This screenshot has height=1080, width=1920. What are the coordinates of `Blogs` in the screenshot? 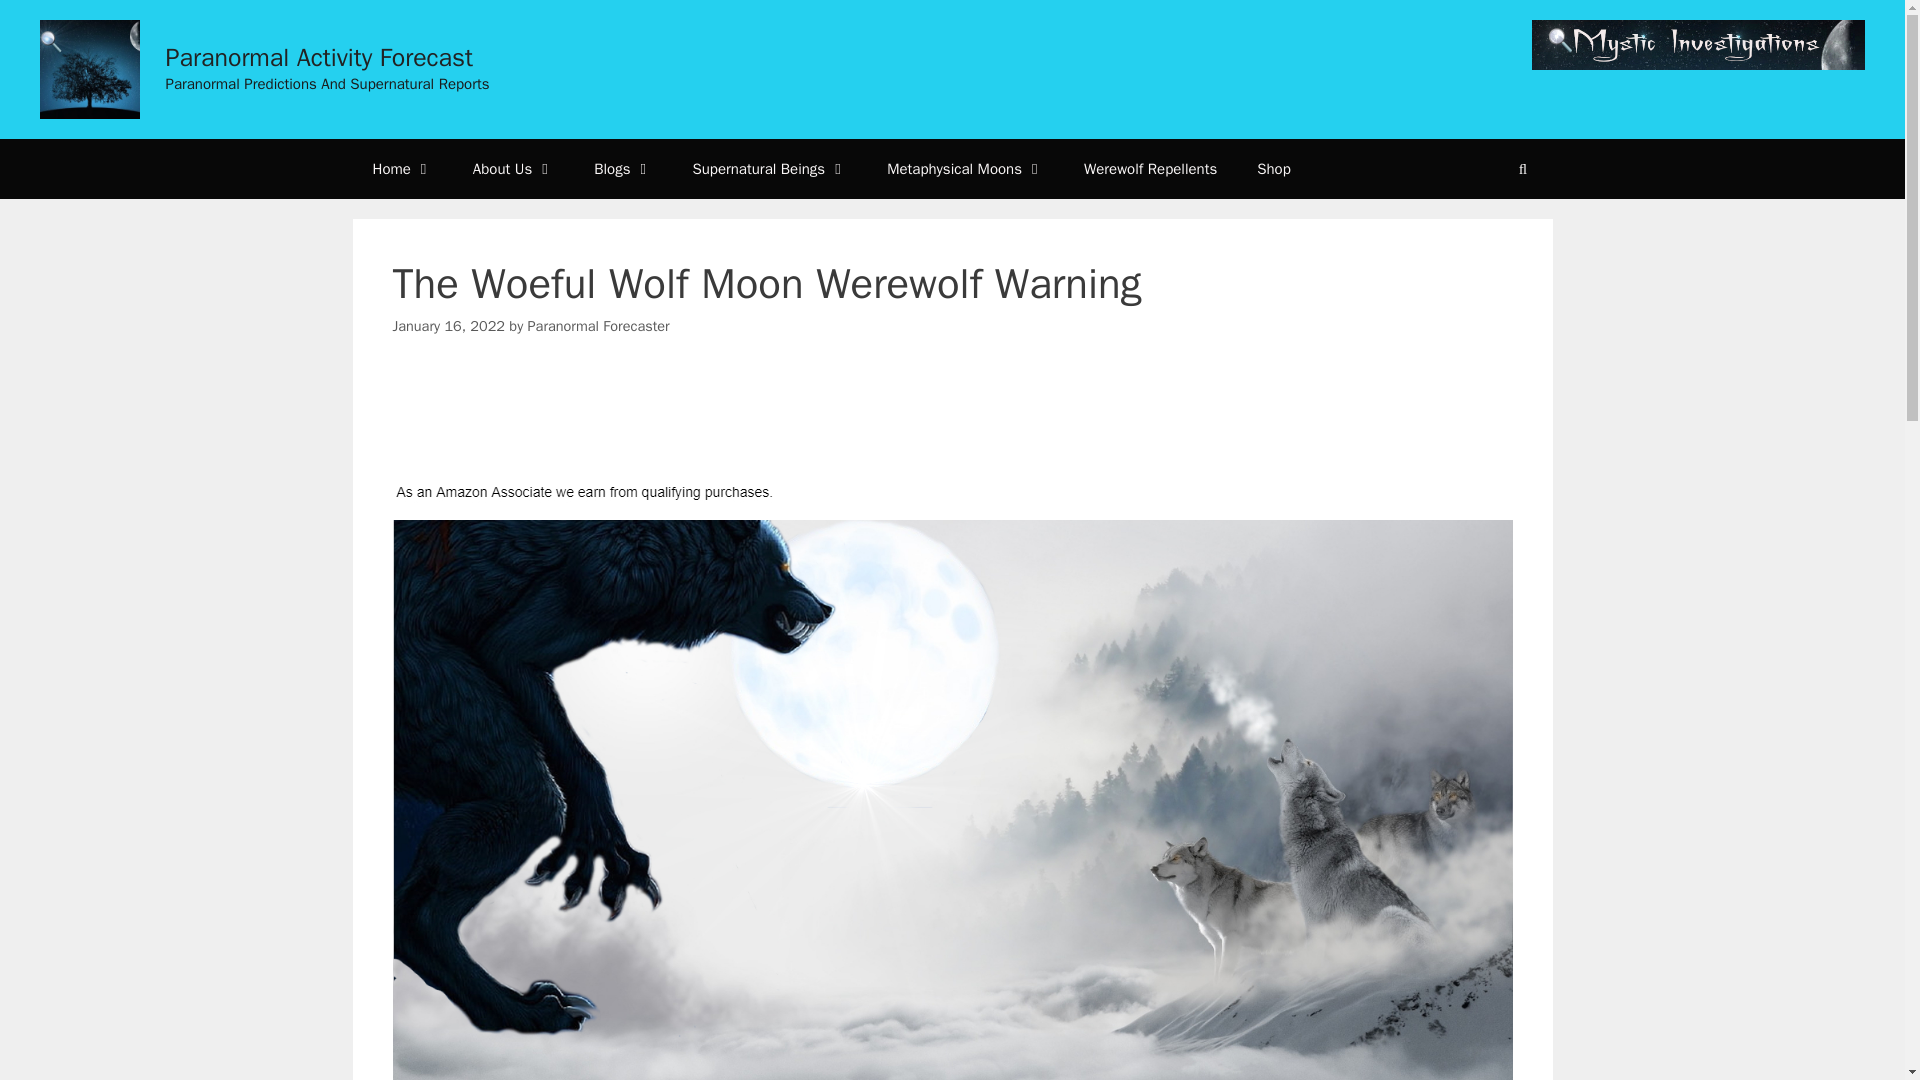 It's located at (623, 168).